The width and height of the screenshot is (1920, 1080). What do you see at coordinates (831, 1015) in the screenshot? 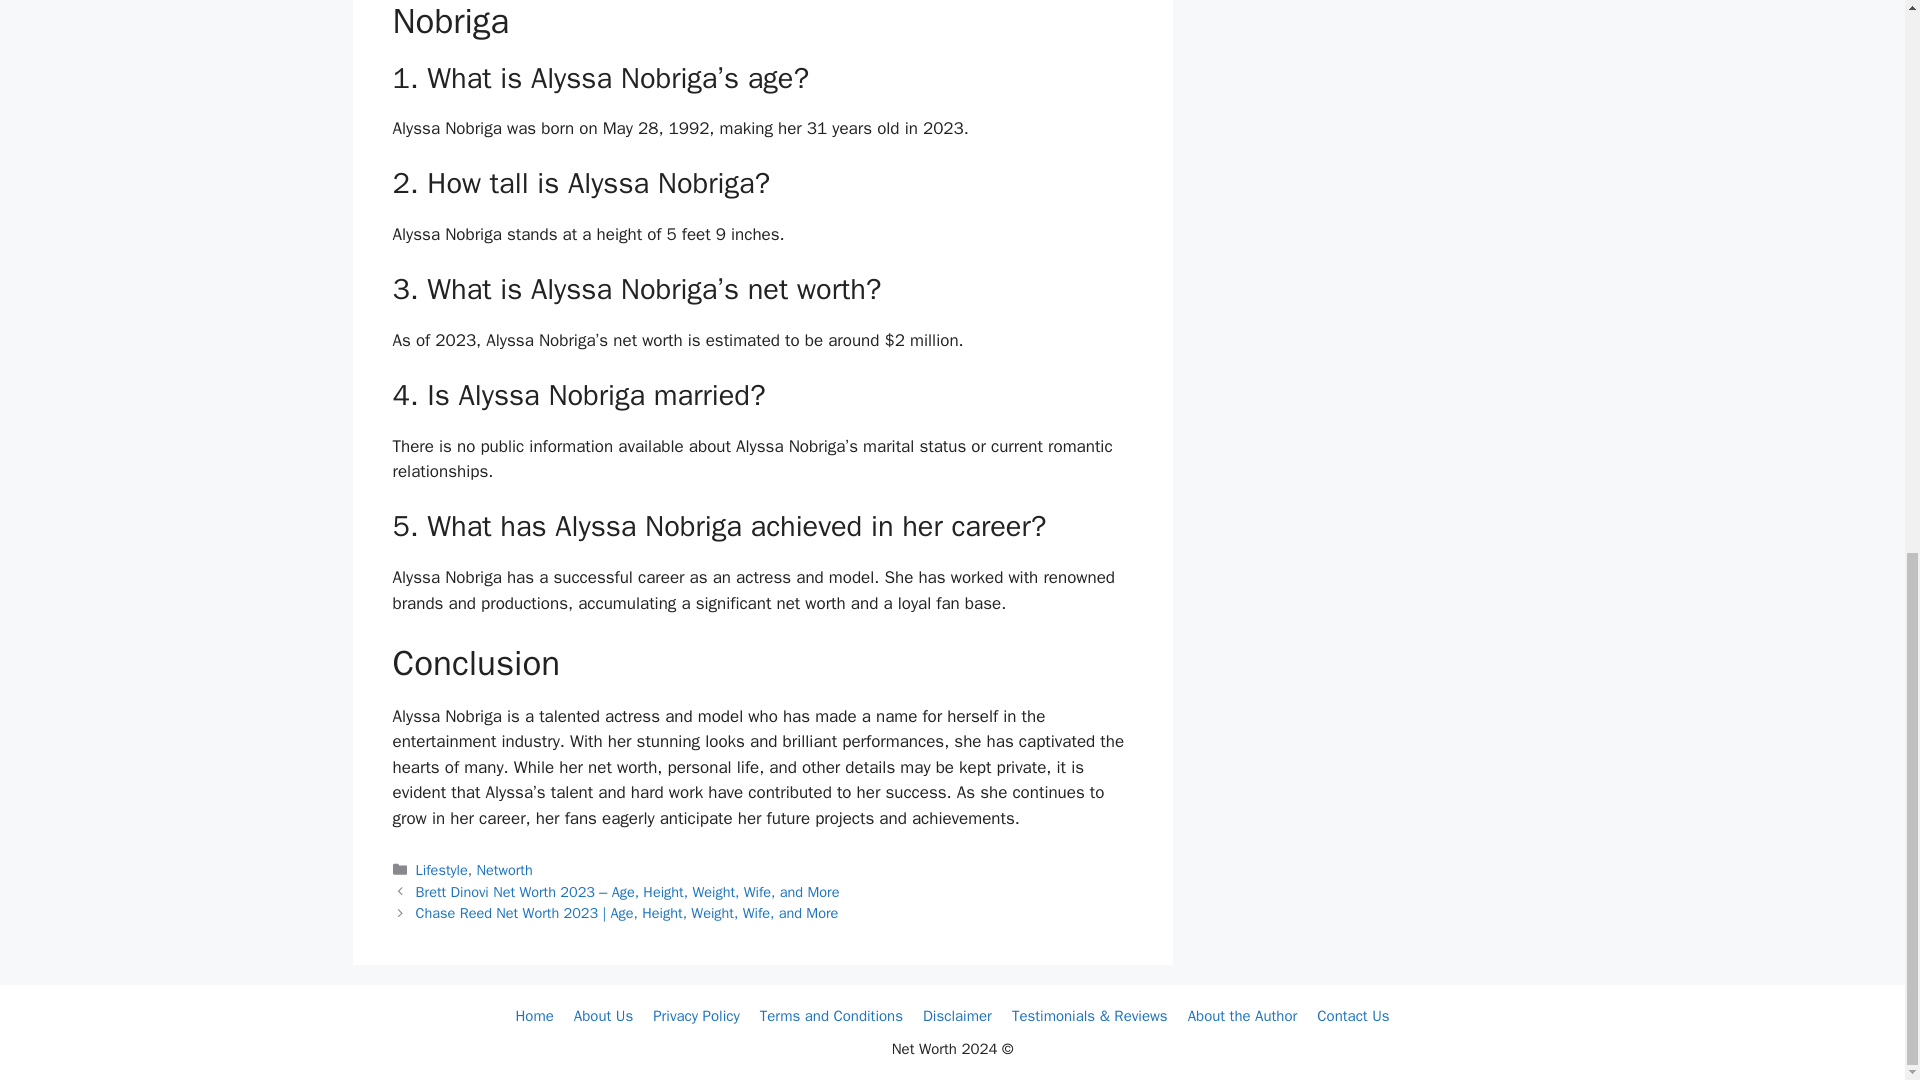
I see `Terms and Conditions` at bounding box center [831, 1015].